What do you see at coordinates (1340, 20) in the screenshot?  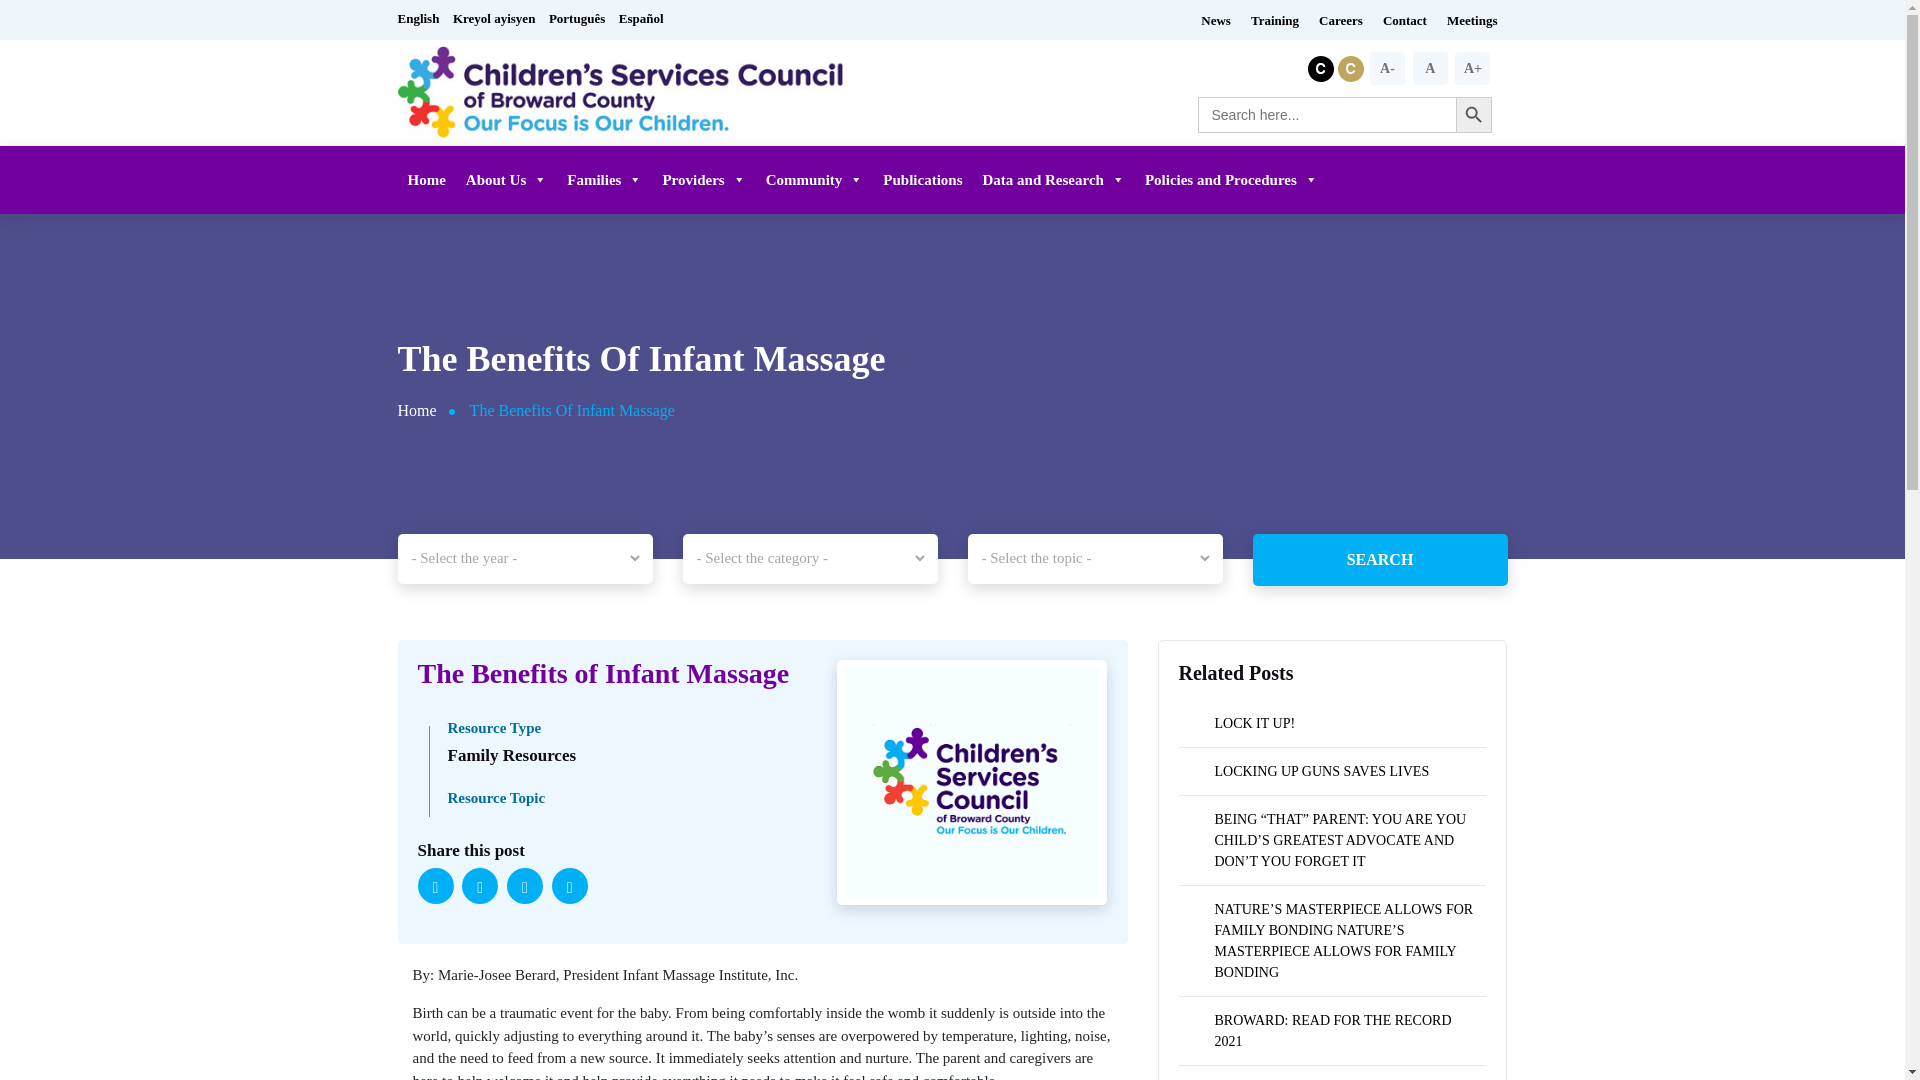 I see `Careers` at bounding box center [1340, 20].